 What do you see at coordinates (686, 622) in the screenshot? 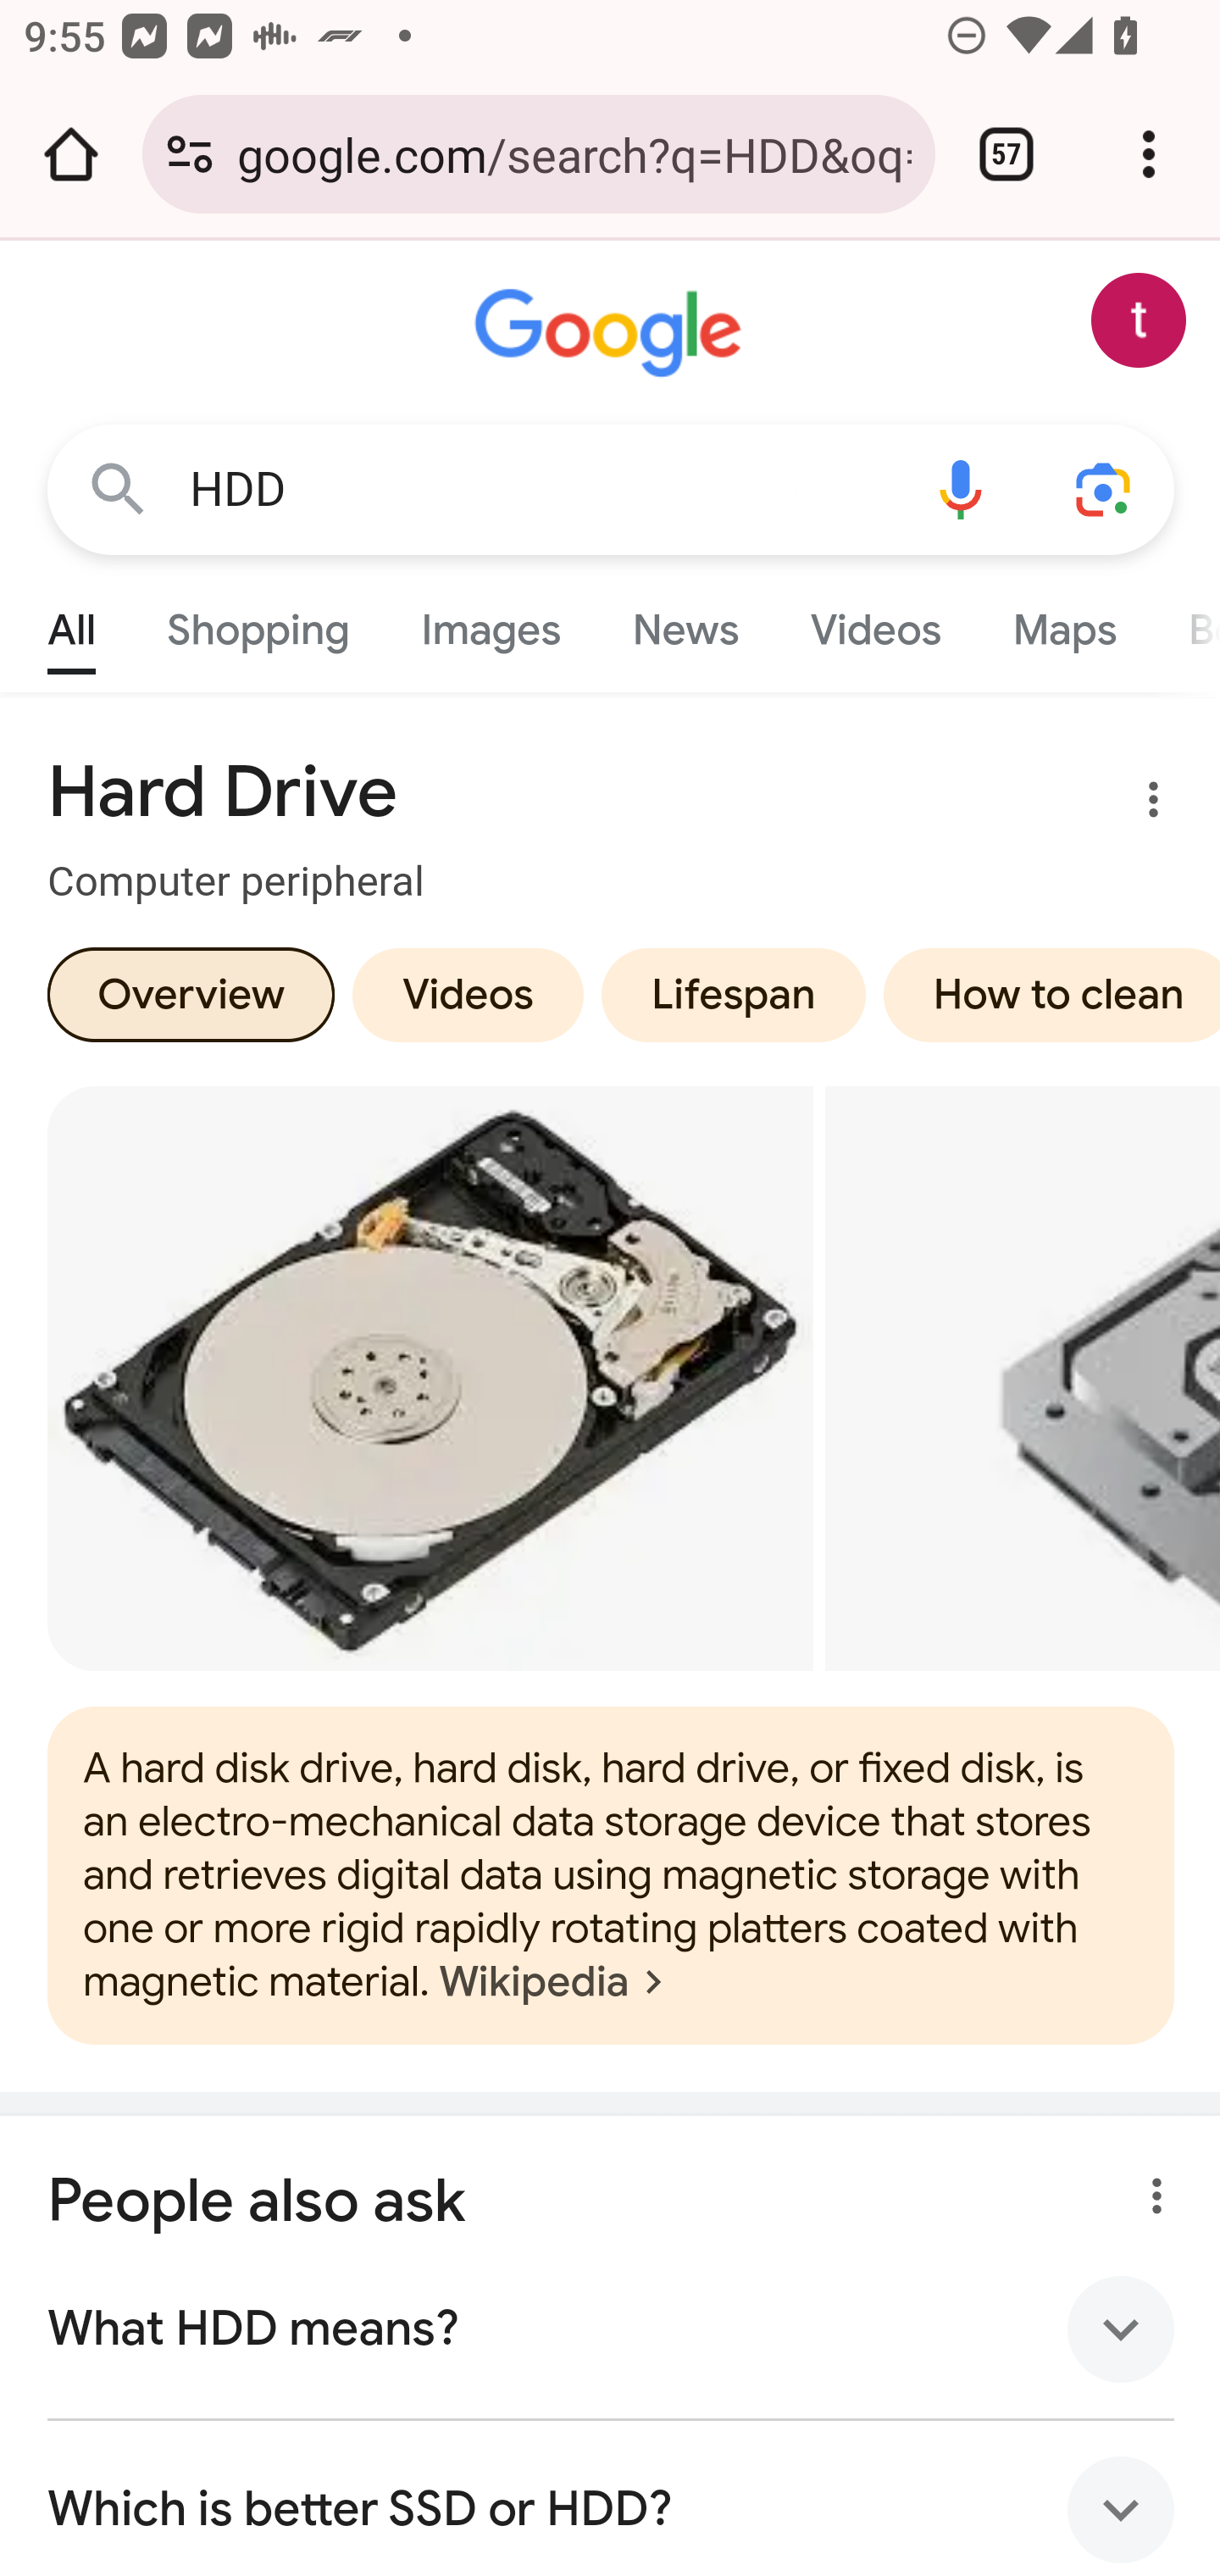
I see `News` at bounding box center [686, 622].